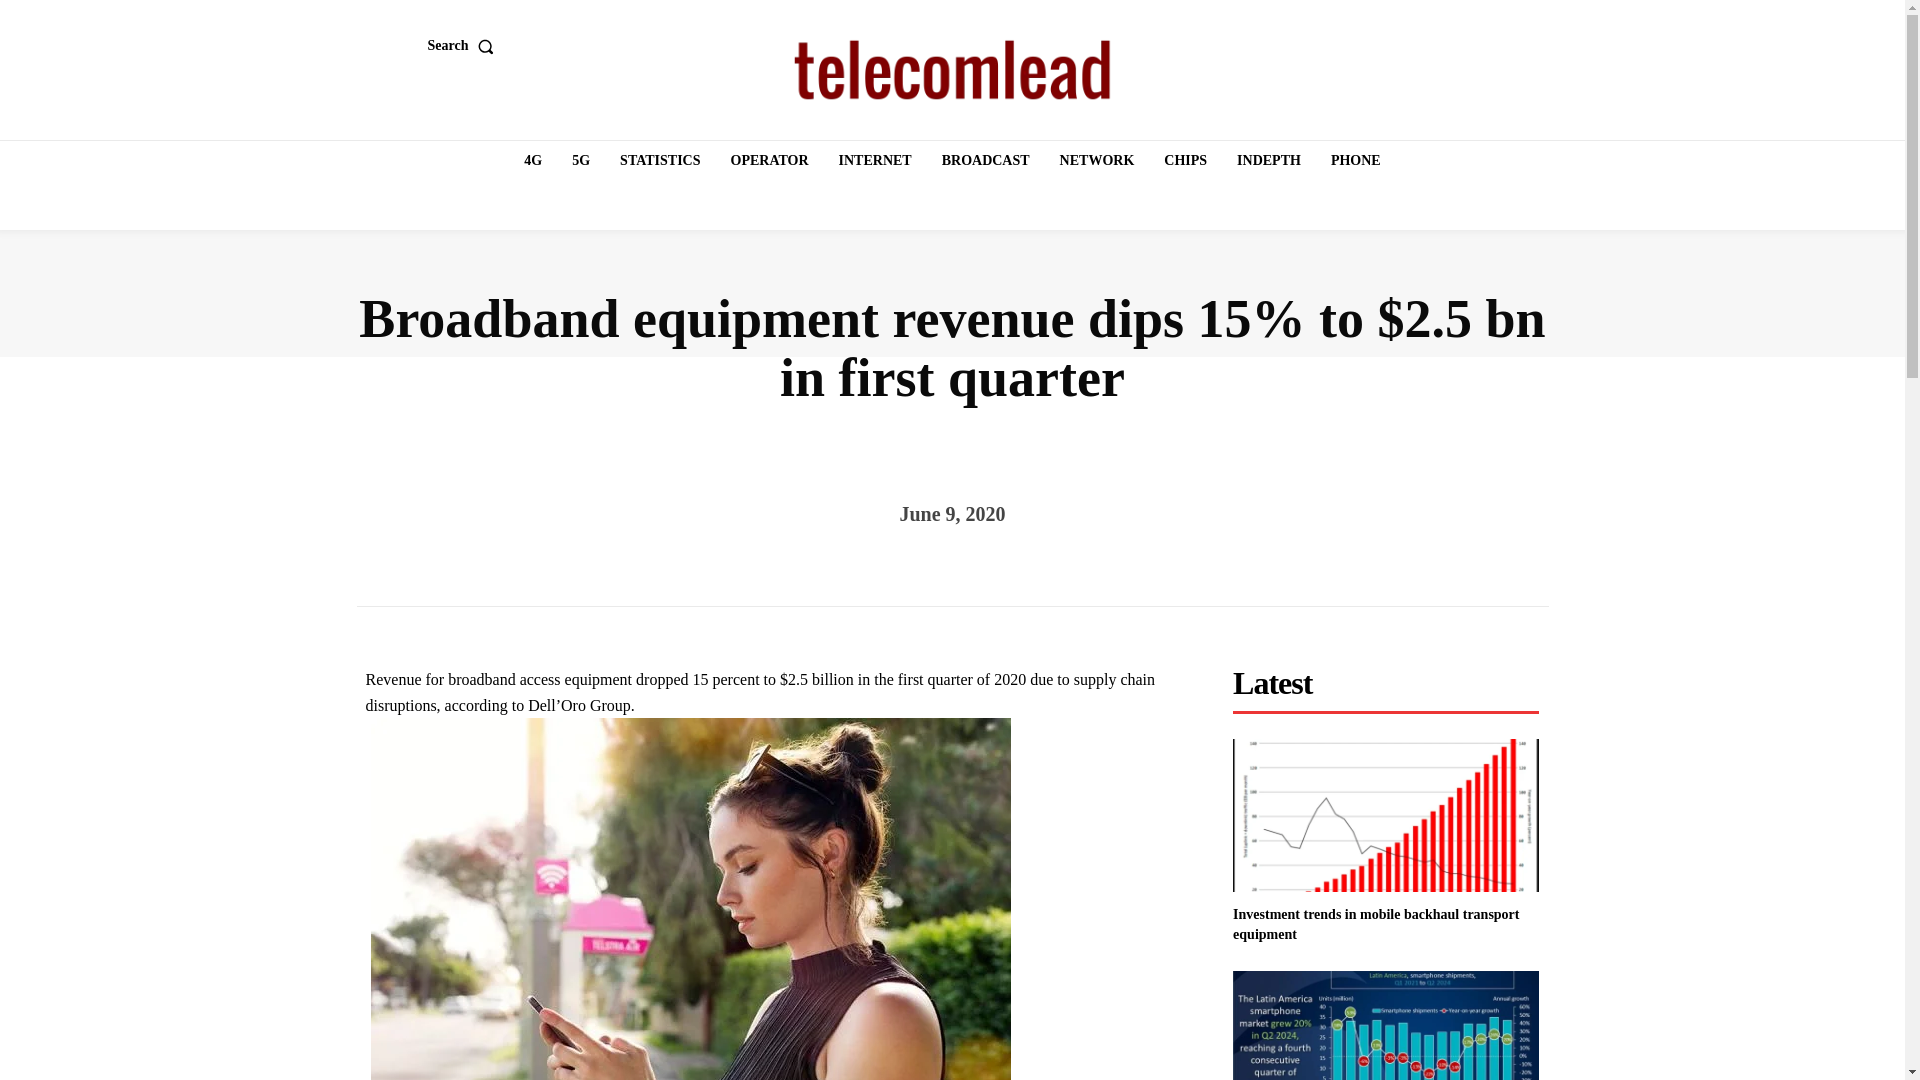 This screenshot has width=1920, height=1080. I want to click on 4G, so click(533, 161).